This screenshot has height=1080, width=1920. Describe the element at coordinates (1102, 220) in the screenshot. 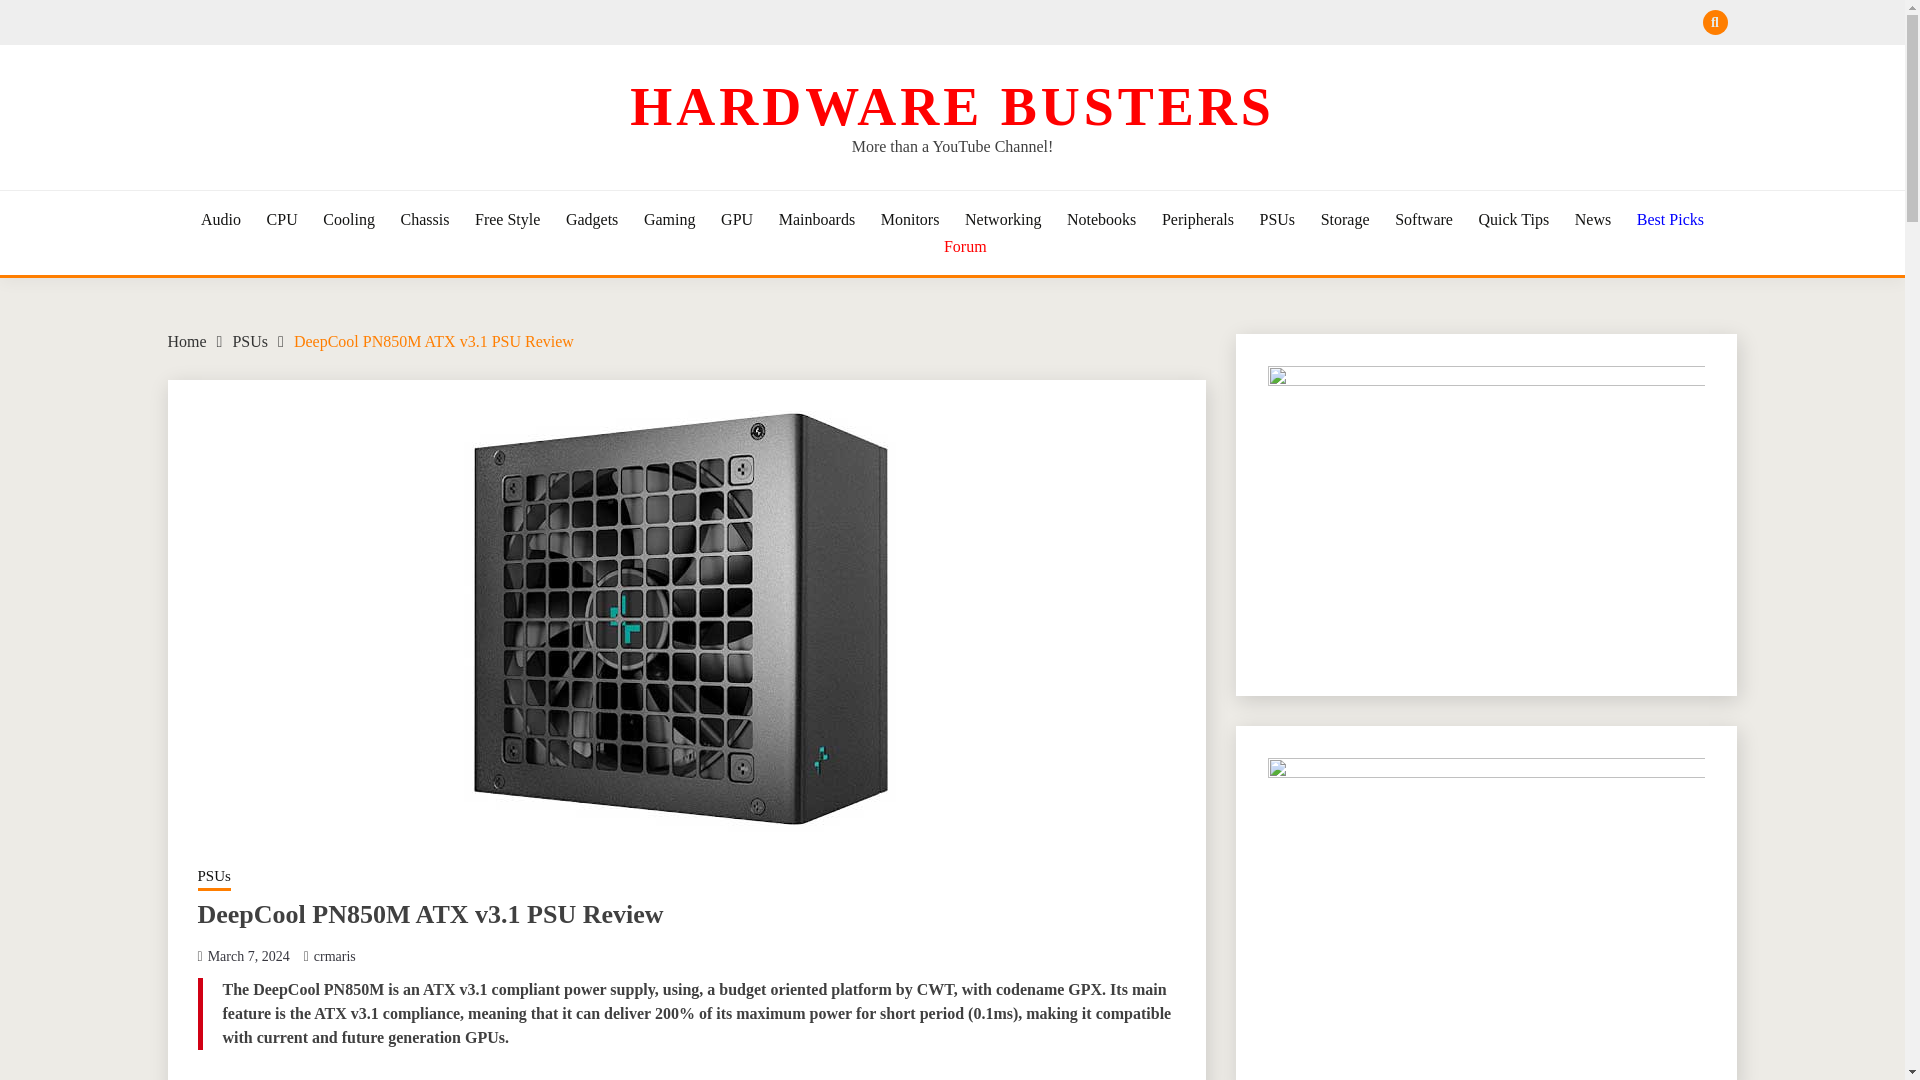

I see `Notebooks` at that location.